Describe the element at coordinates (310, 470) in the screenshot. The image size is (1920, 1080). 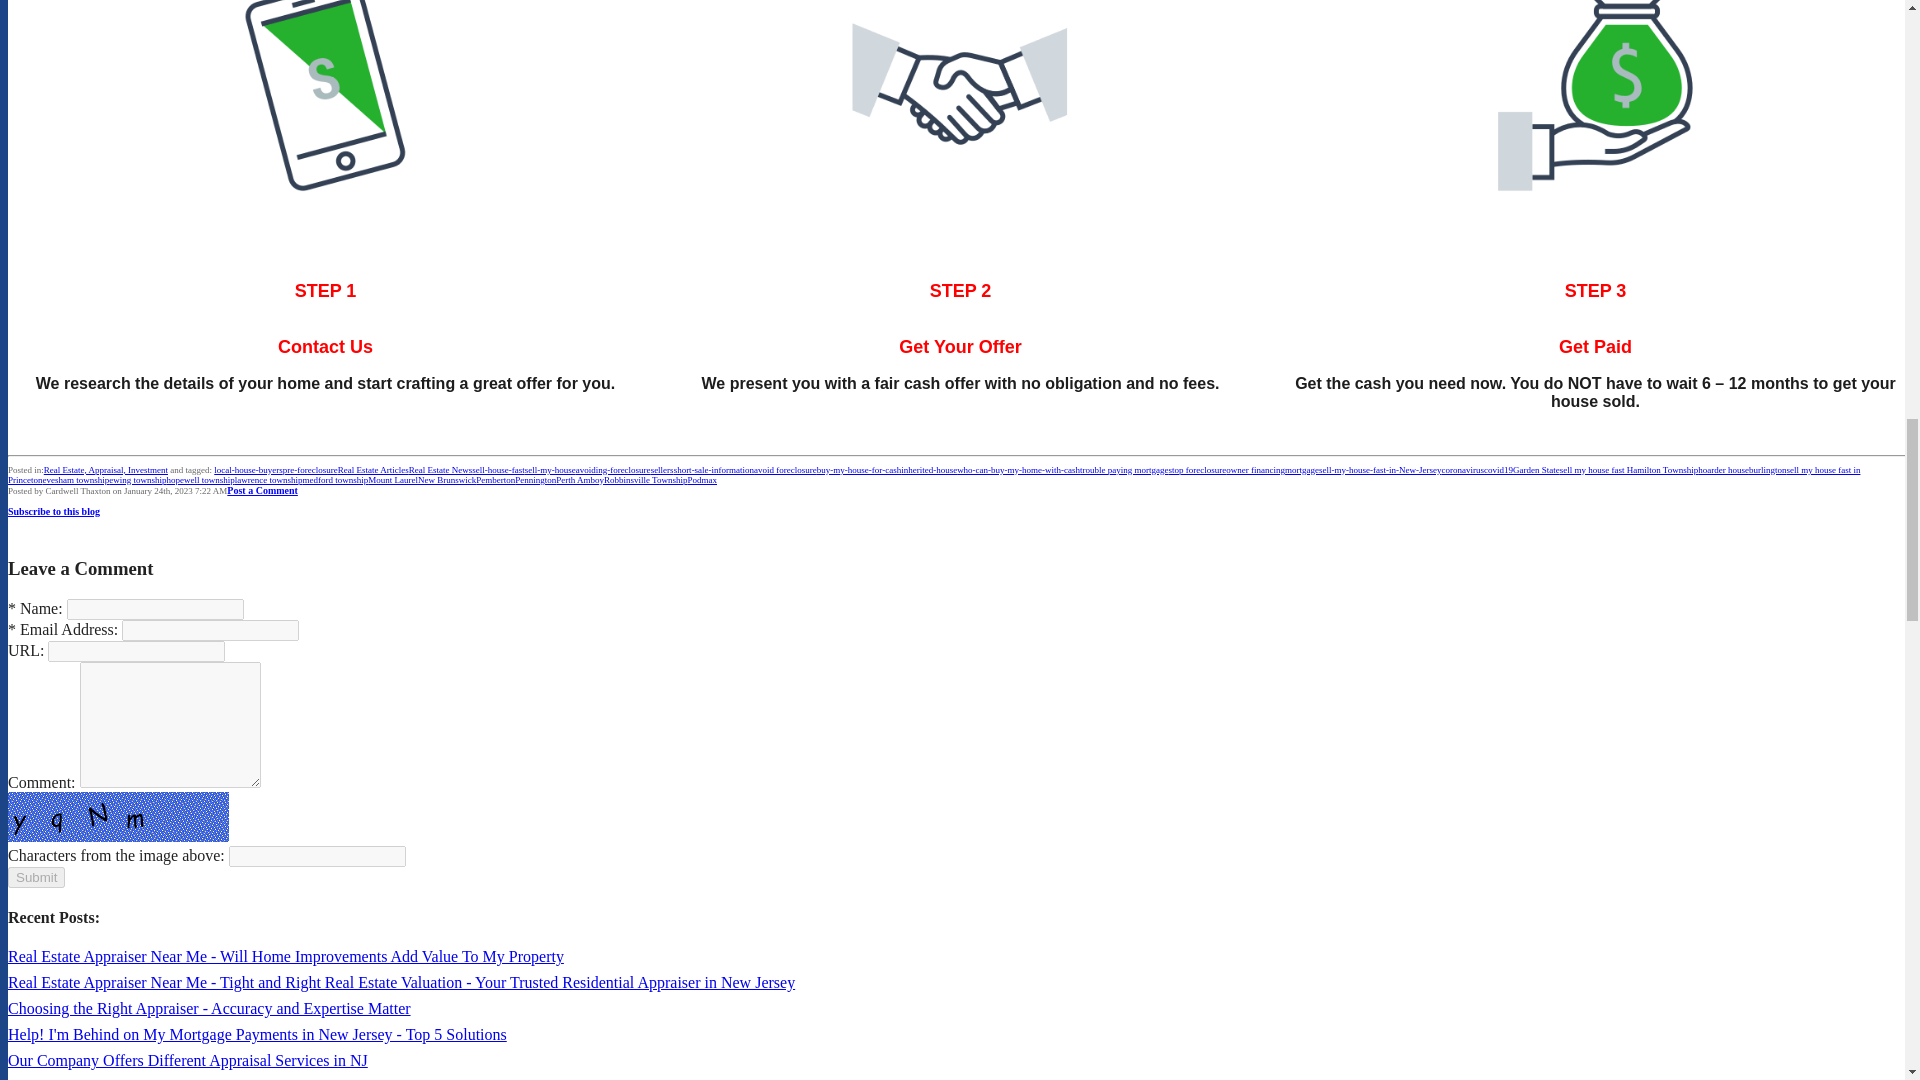
I see `pre-foreclosure` at that location.